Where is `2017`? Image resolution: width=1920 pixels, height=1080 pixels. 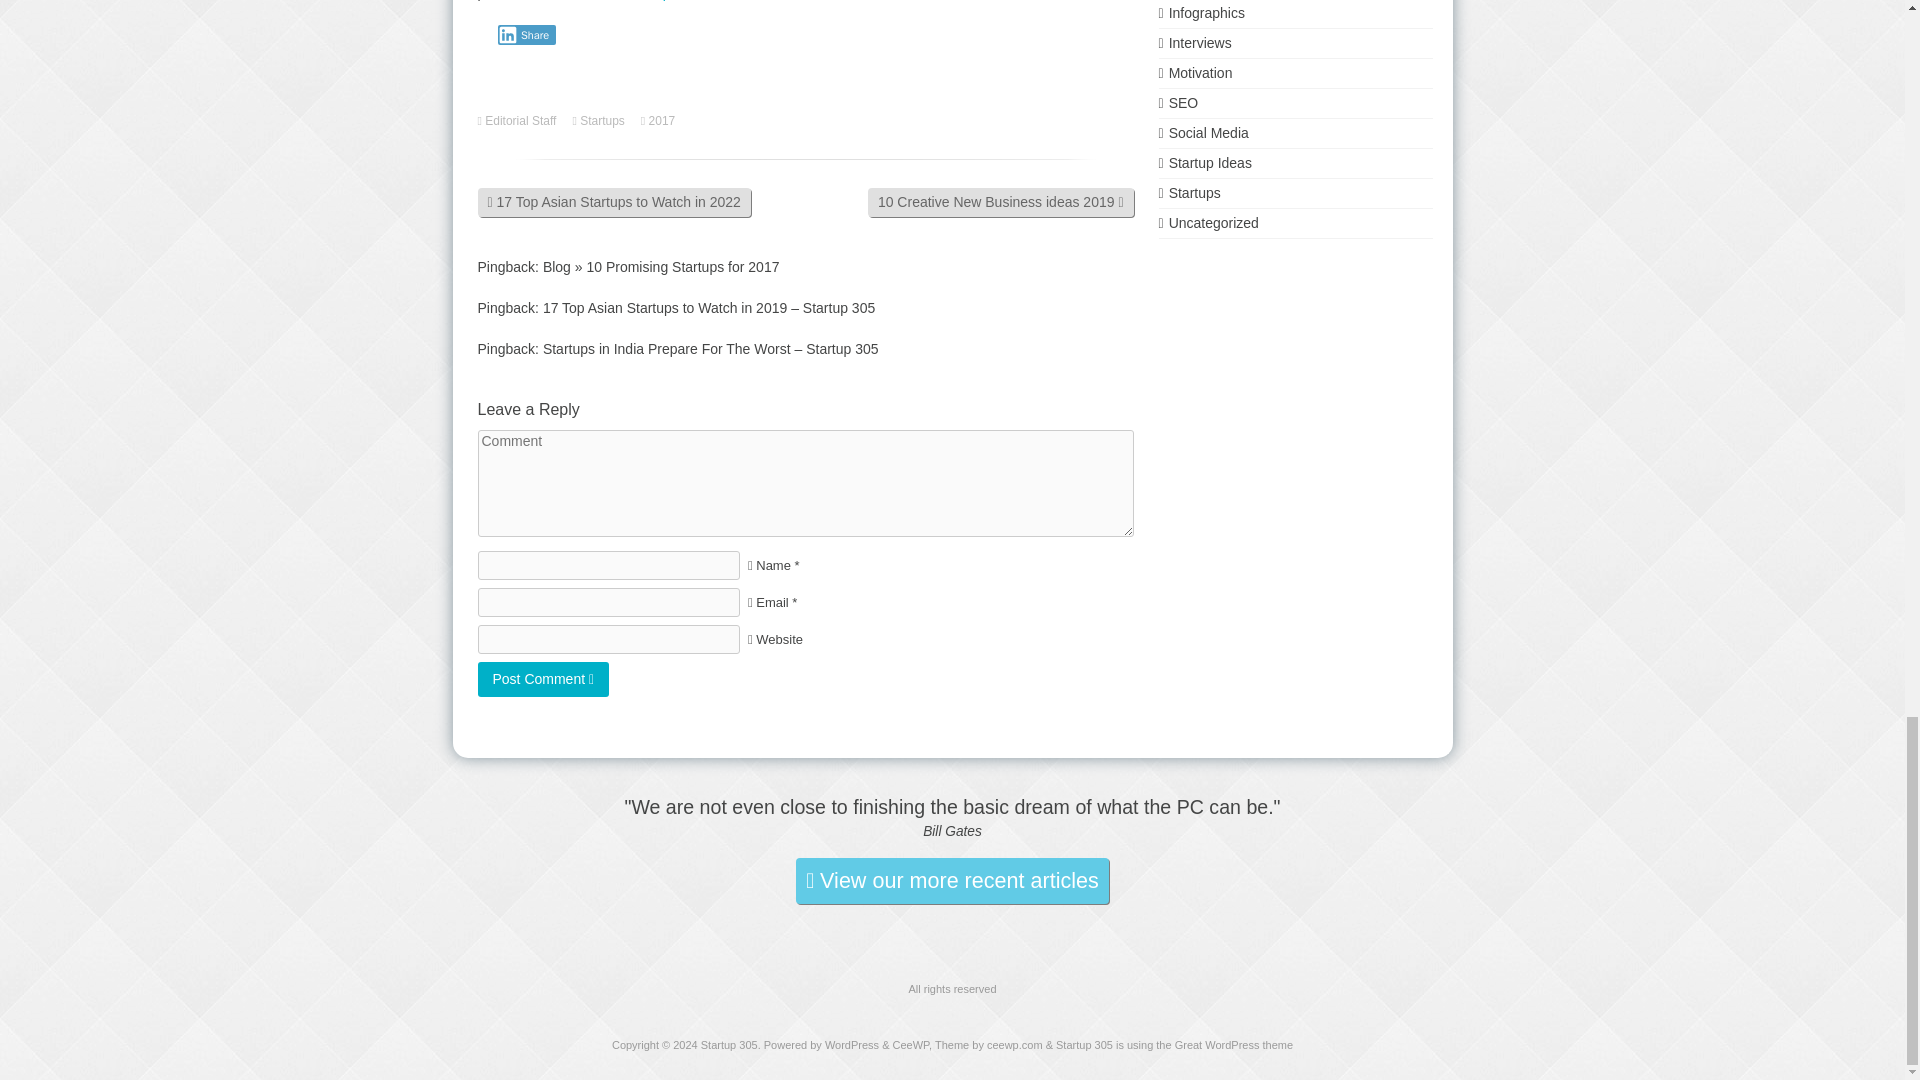 2017 is located at coordinates (664, 121).